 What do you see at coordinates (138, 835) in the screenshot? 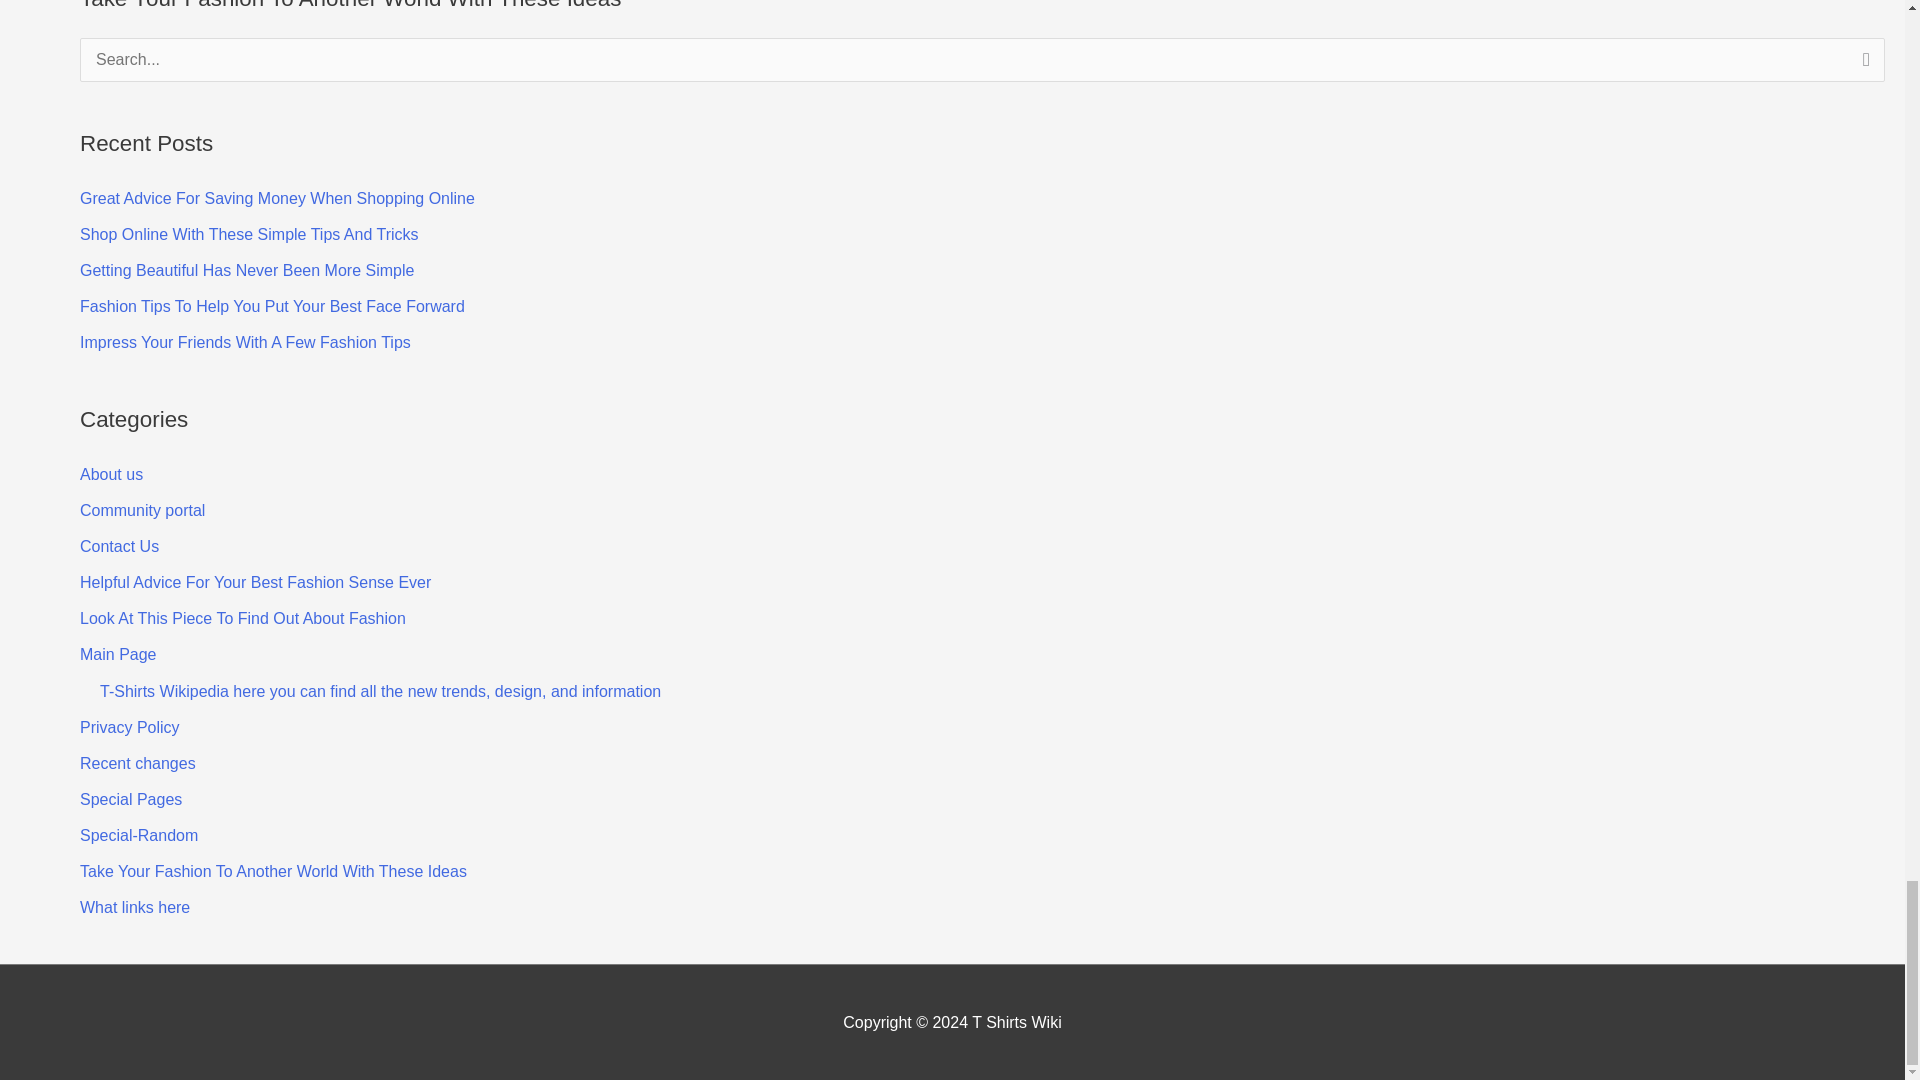
I see `Special-Random` at bounding box center [138, 835].